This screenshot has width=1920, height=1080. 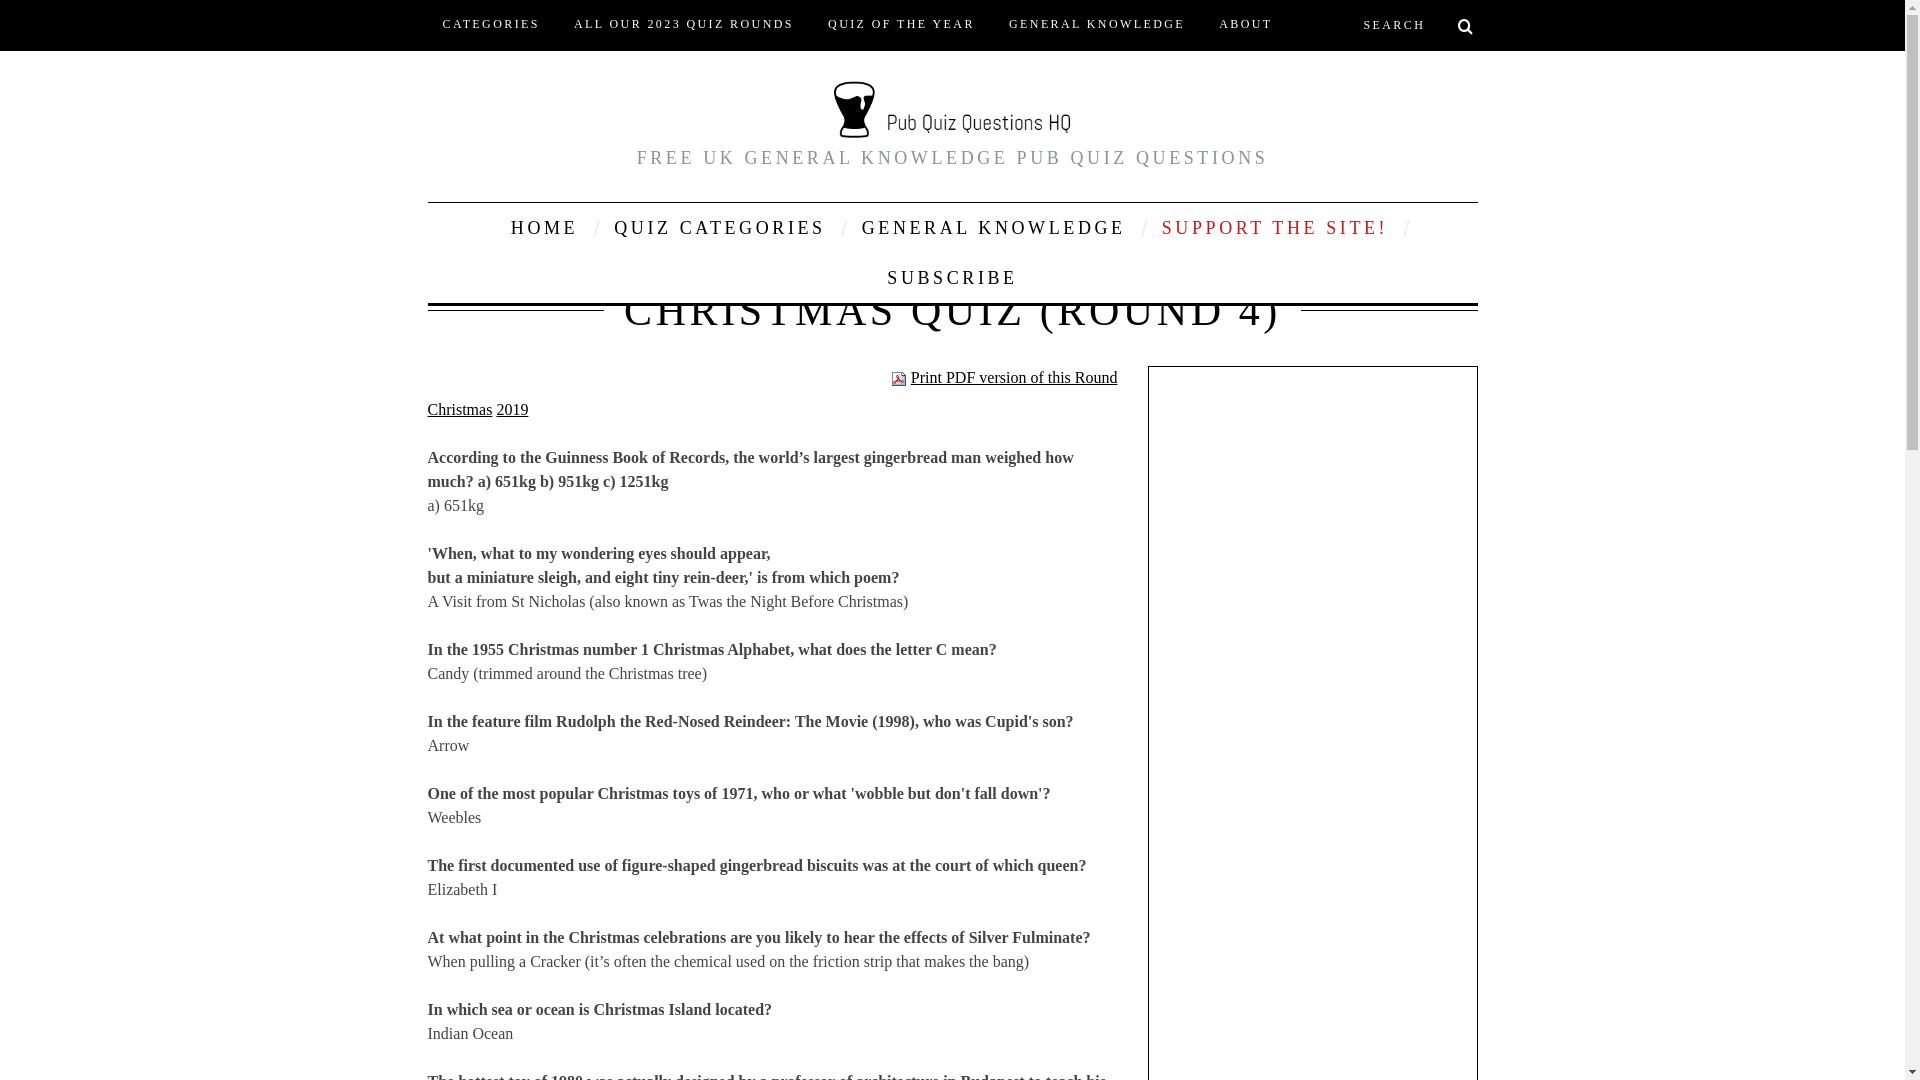 What do you see at coordinates (1244, 24) in the screenshot?
I see `ABOUT` at bounding box center [1244, 24].